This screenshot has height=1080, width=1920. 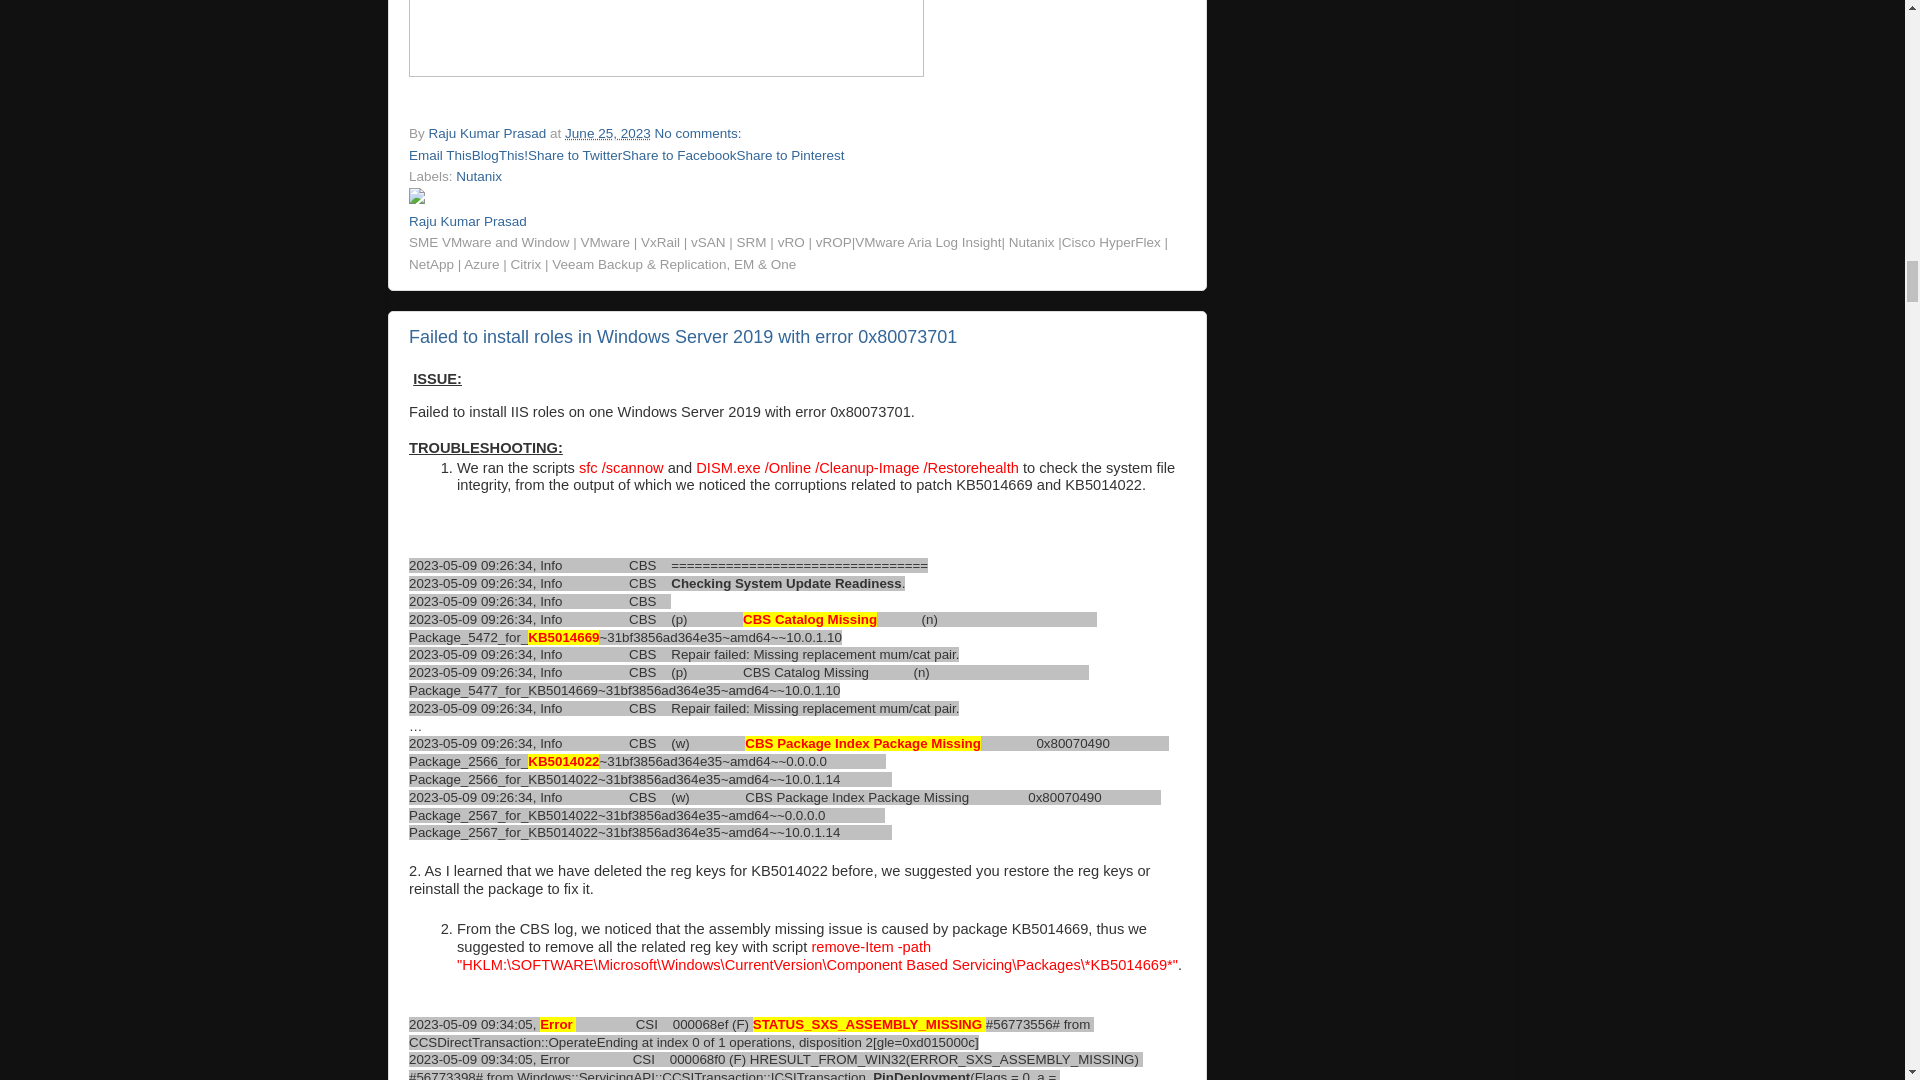 What do you see at coordinates (607, 134) in the screenshot?
I see `June 25, 2023` at bounding box center [607, 134].